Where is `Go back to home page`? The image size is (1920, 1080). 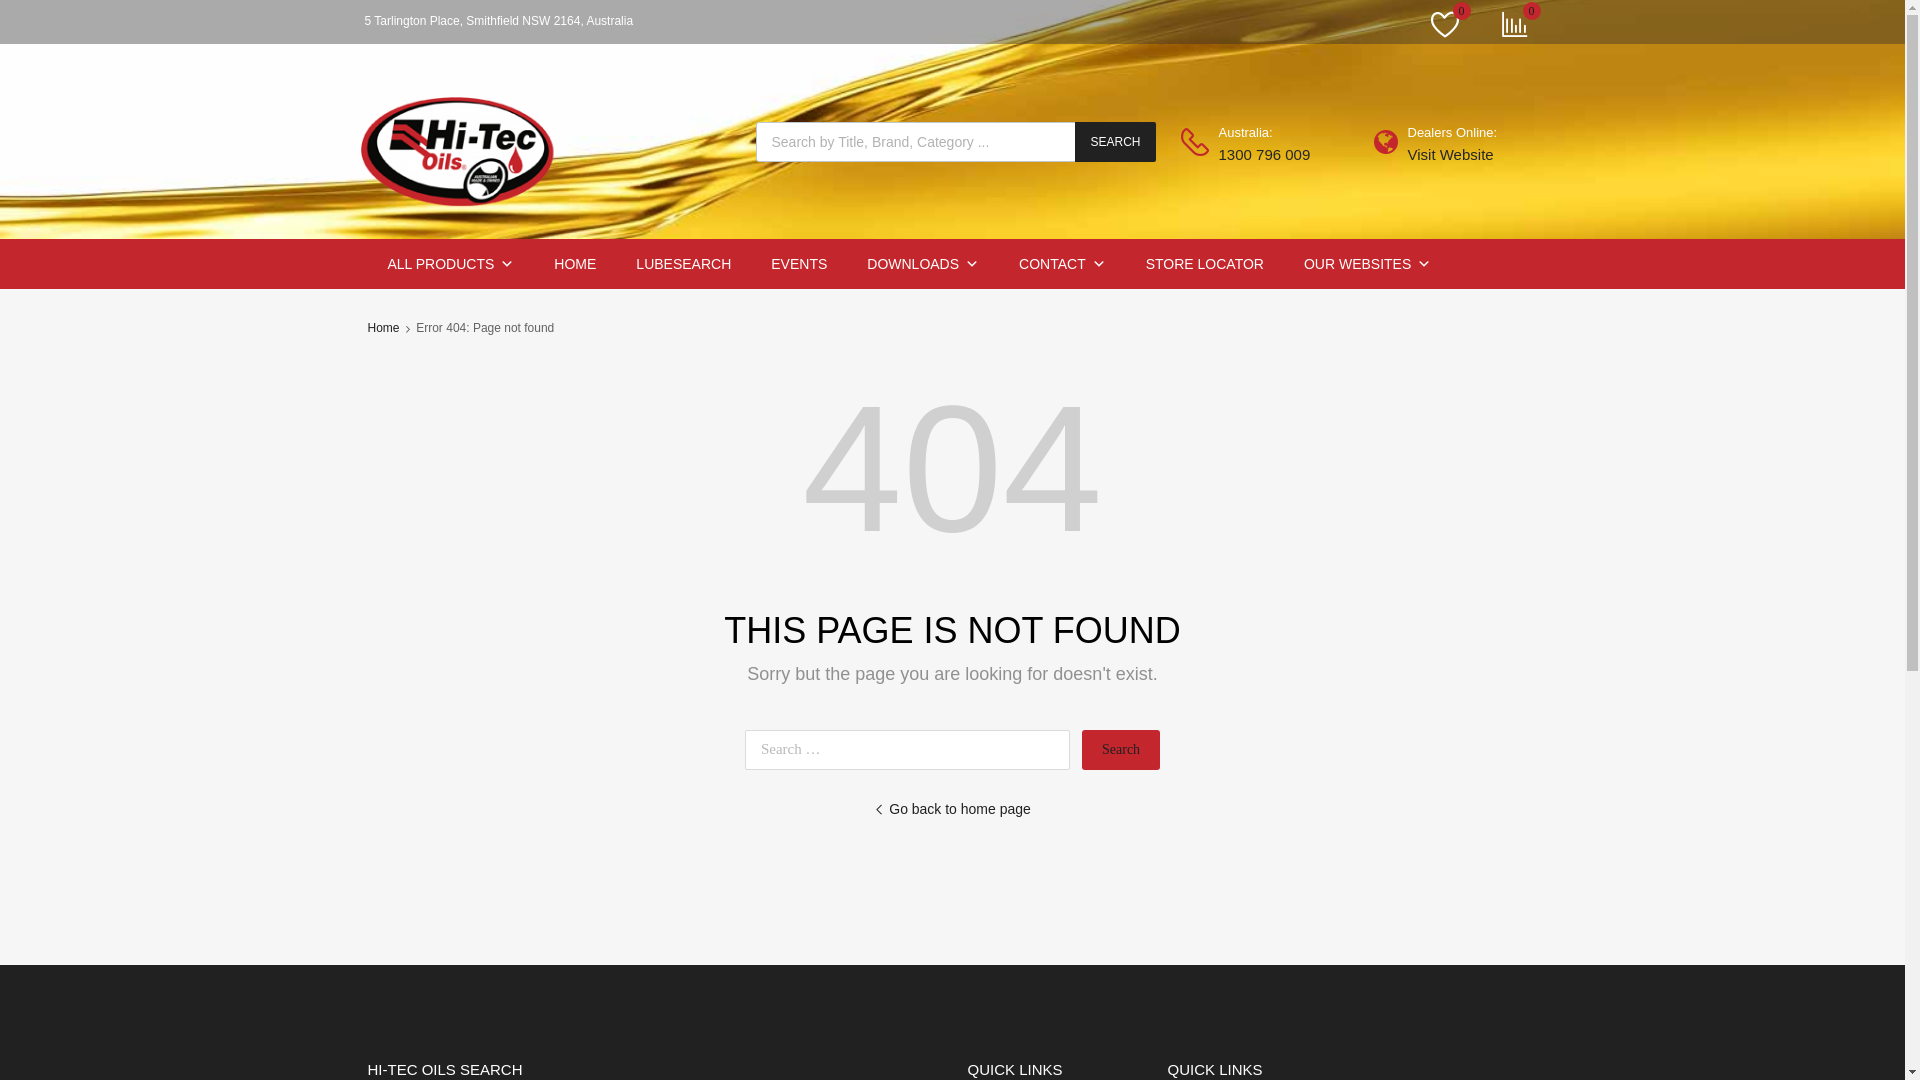 Go back to home page is located at coordinates (952, 810).